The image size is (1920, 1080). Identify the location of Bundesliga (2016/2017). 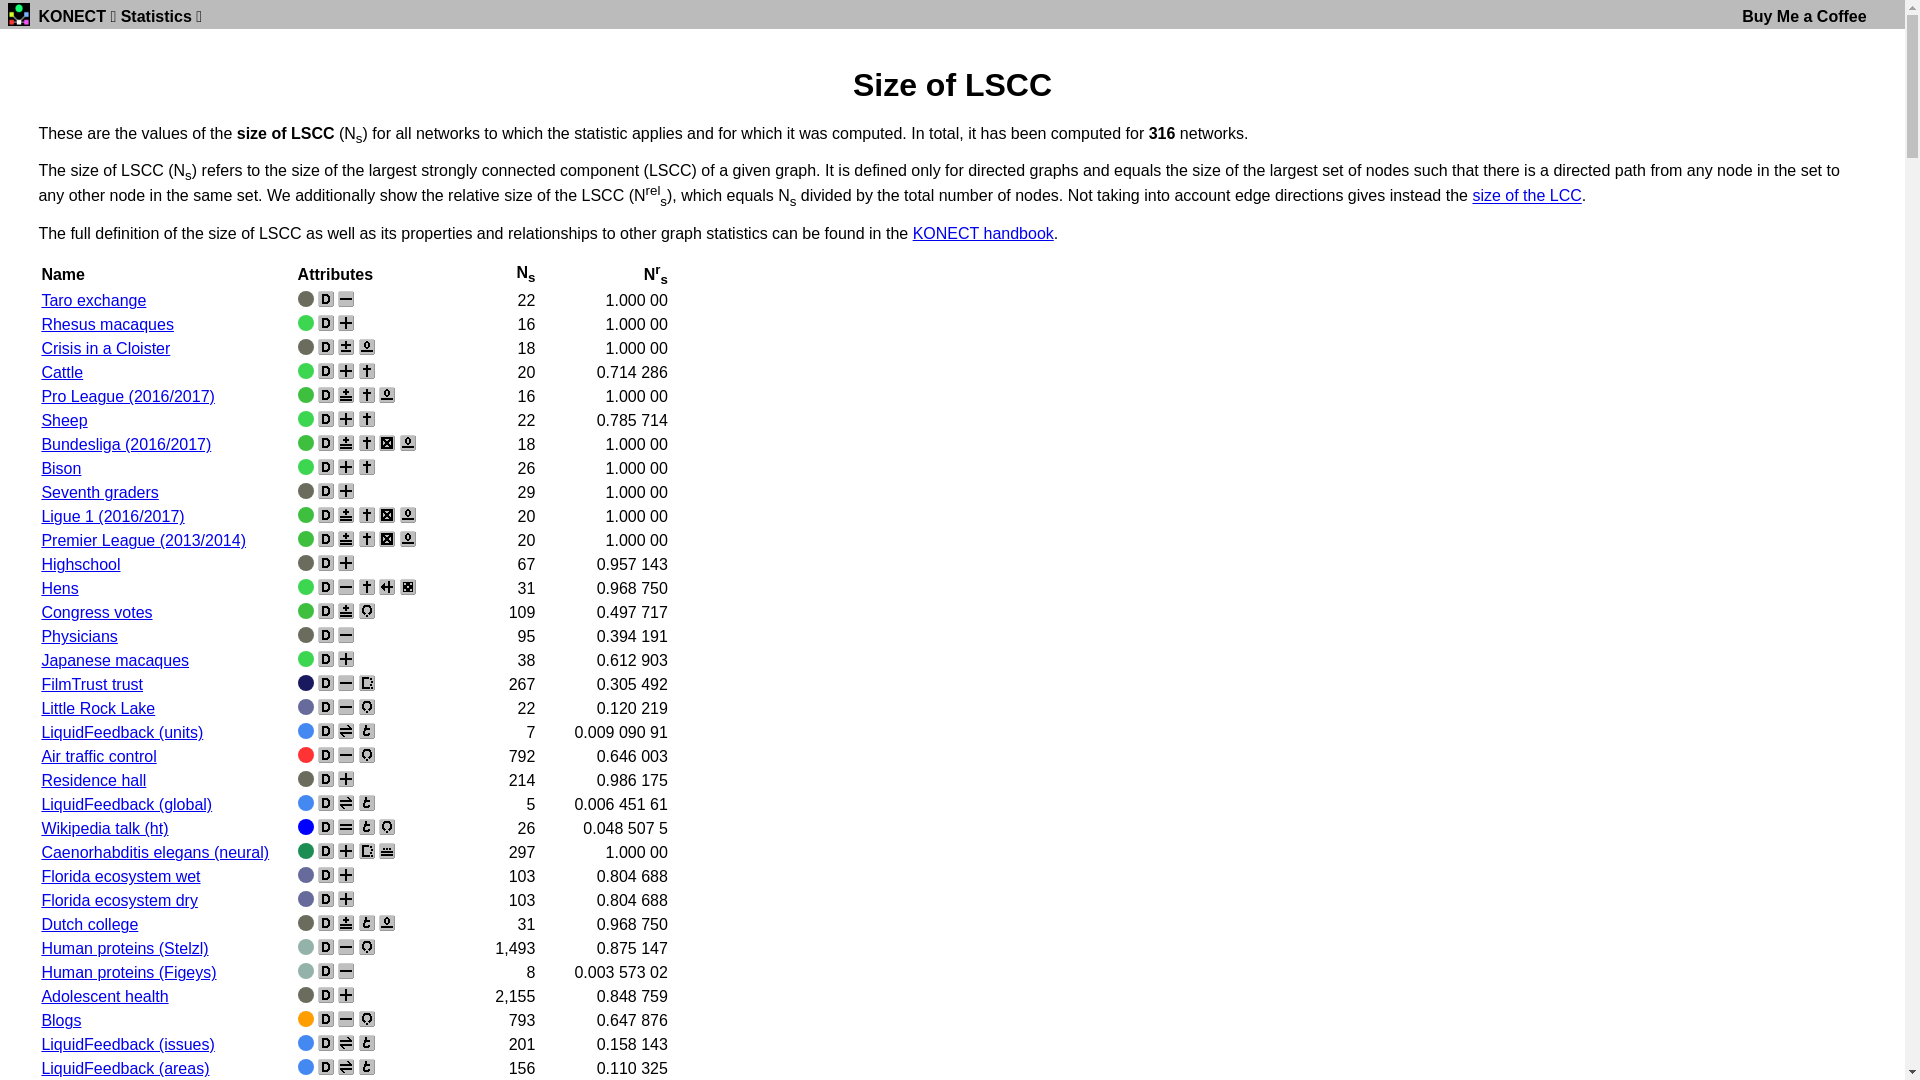
(126, 444).